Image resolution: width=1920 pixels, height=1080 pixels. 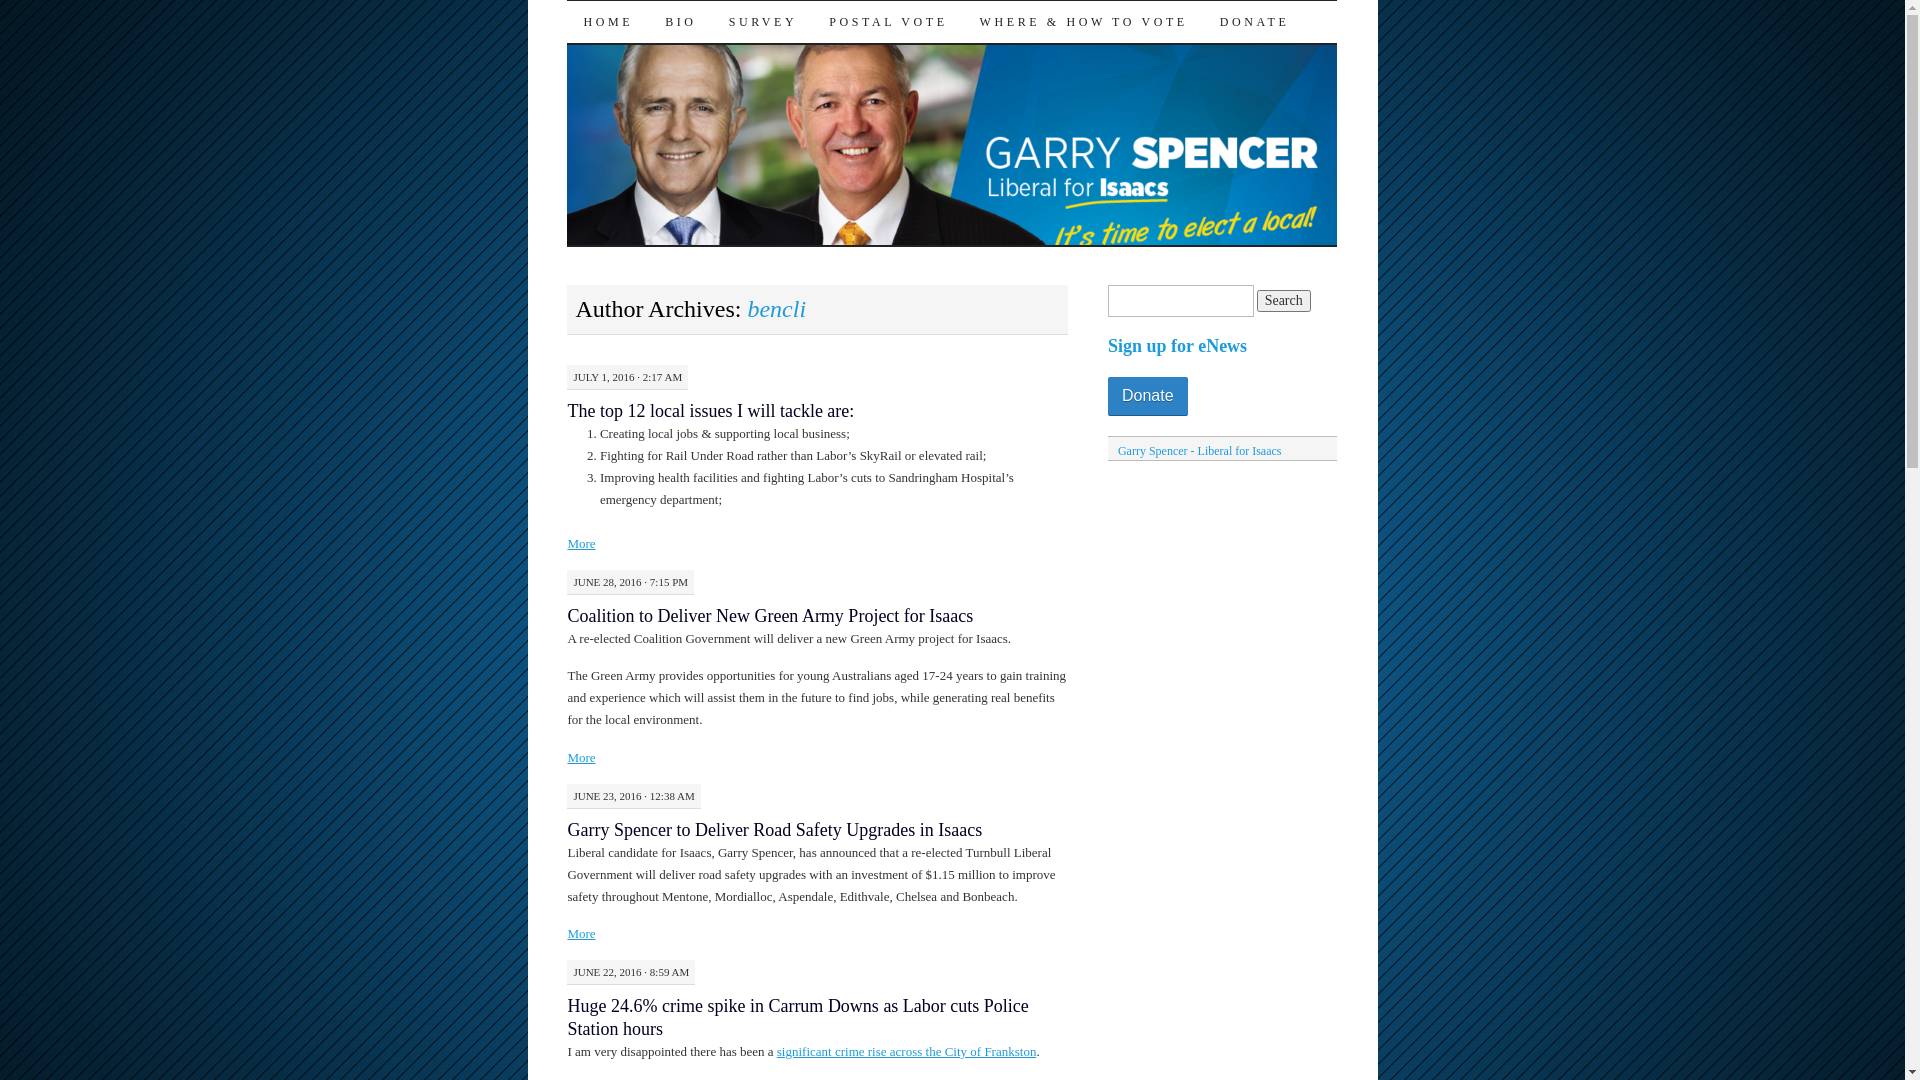 I want to click on bencli, so click(x=776, y=309).